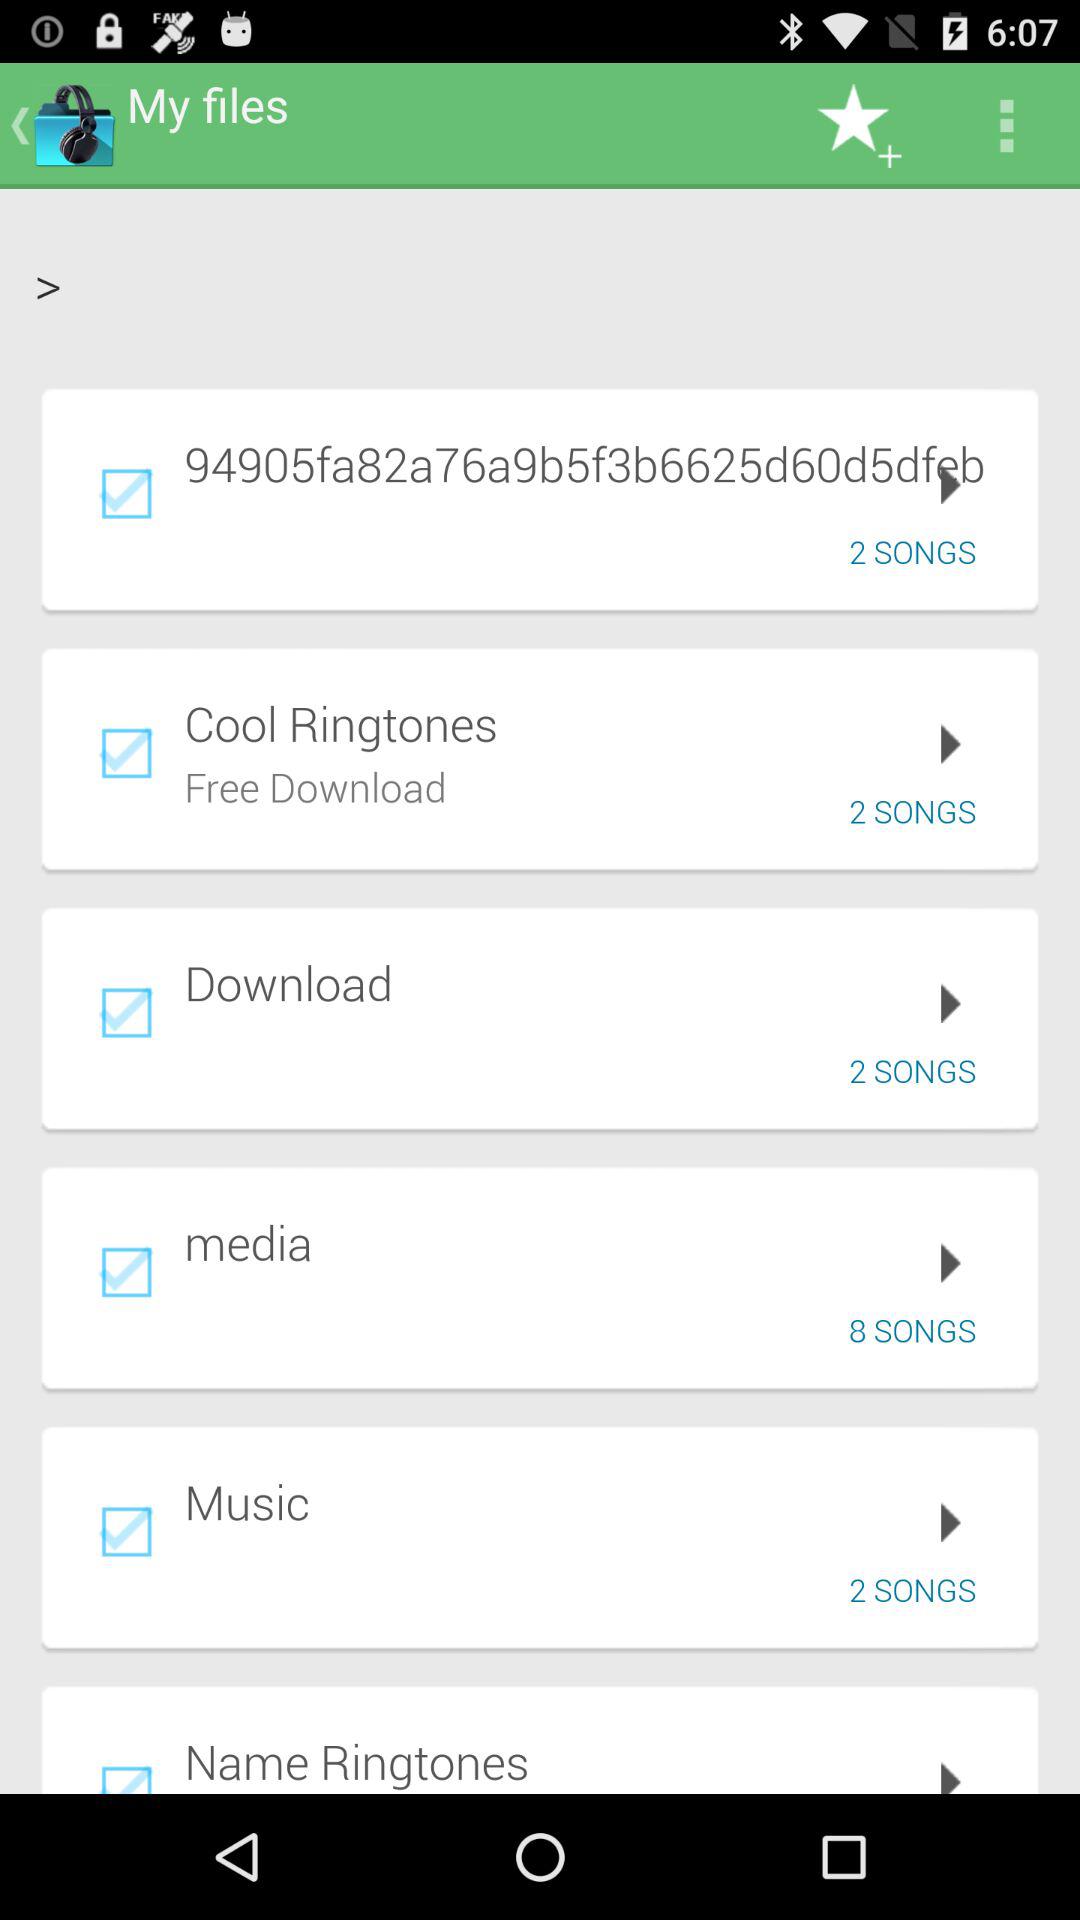 The image size is (1080, 1920). I want to click on click the icon below the 2 songs item, so click(597, 1761).